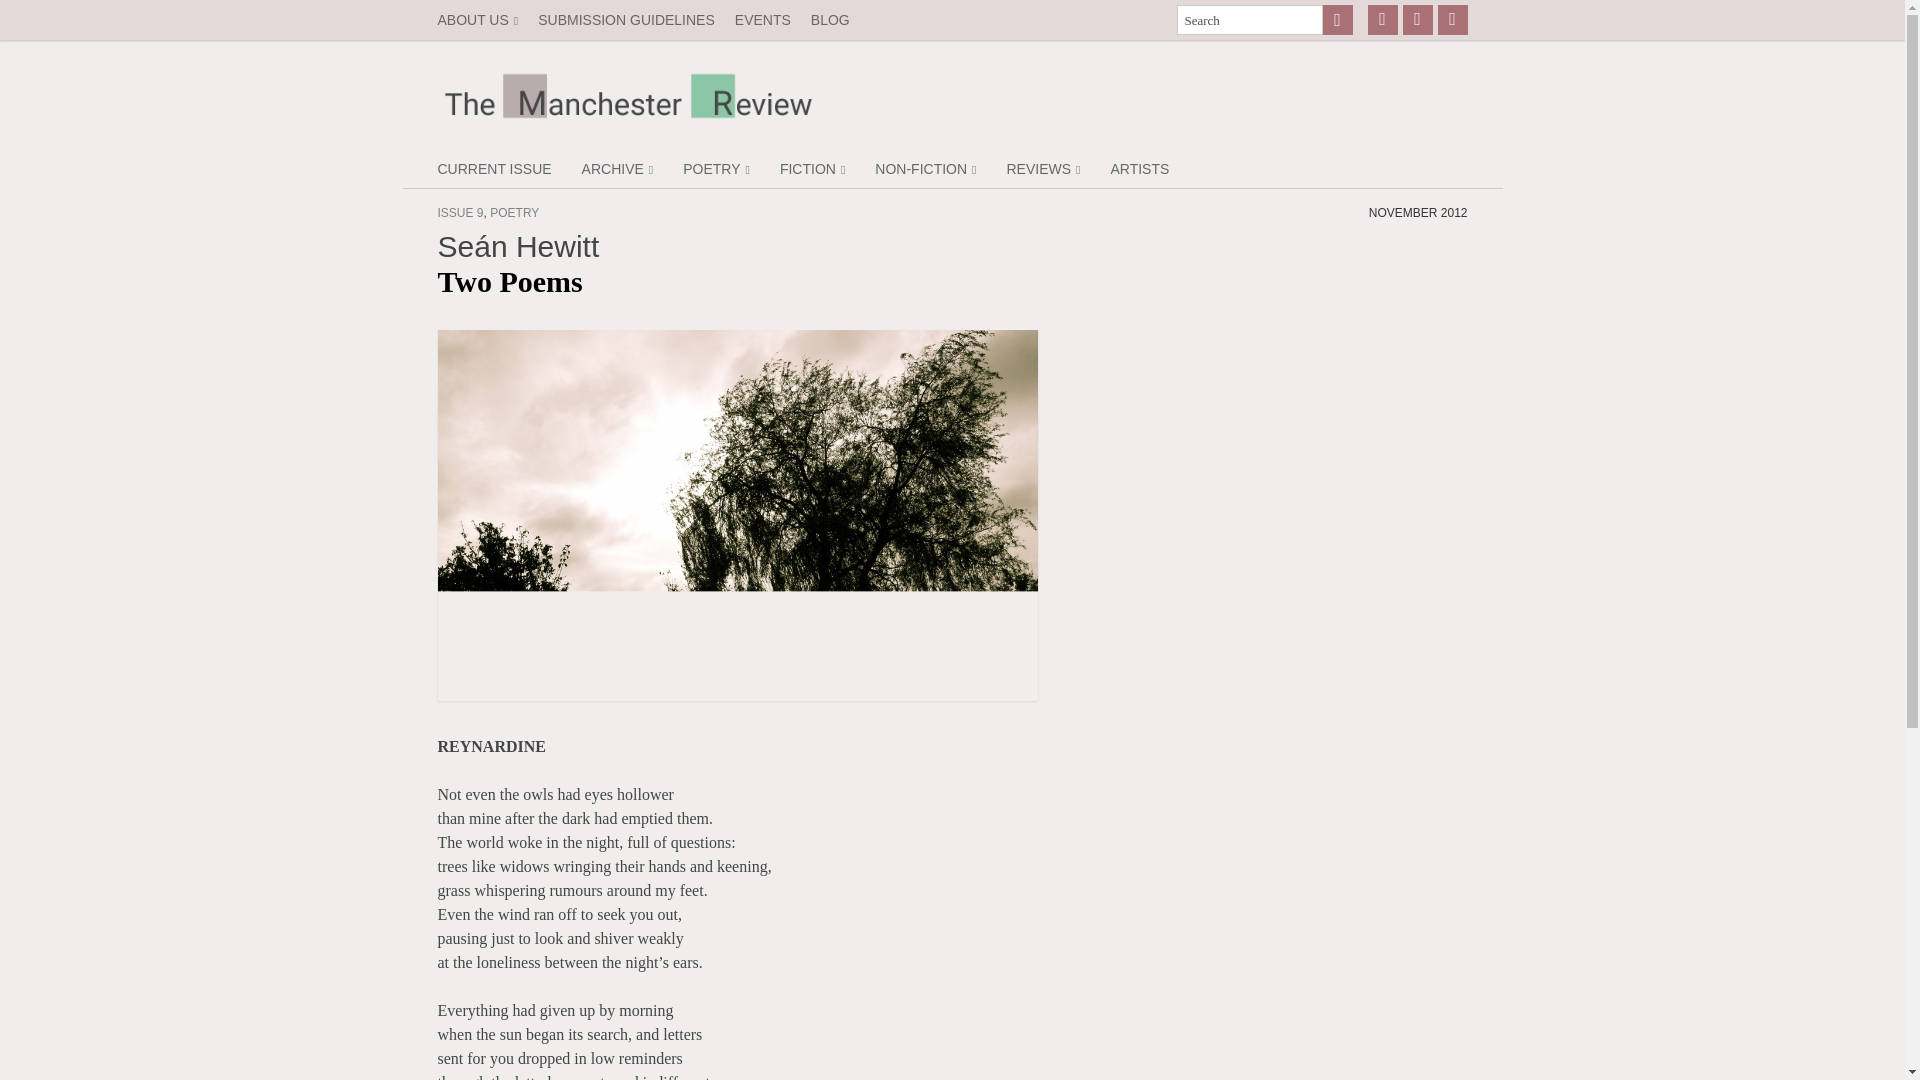 The height and width of the screenshot is (1080, 1920). What do you see at coordinates (617, 168) in the screenshot?
I see `ARCHIVE` at bounding box center [617, 168].